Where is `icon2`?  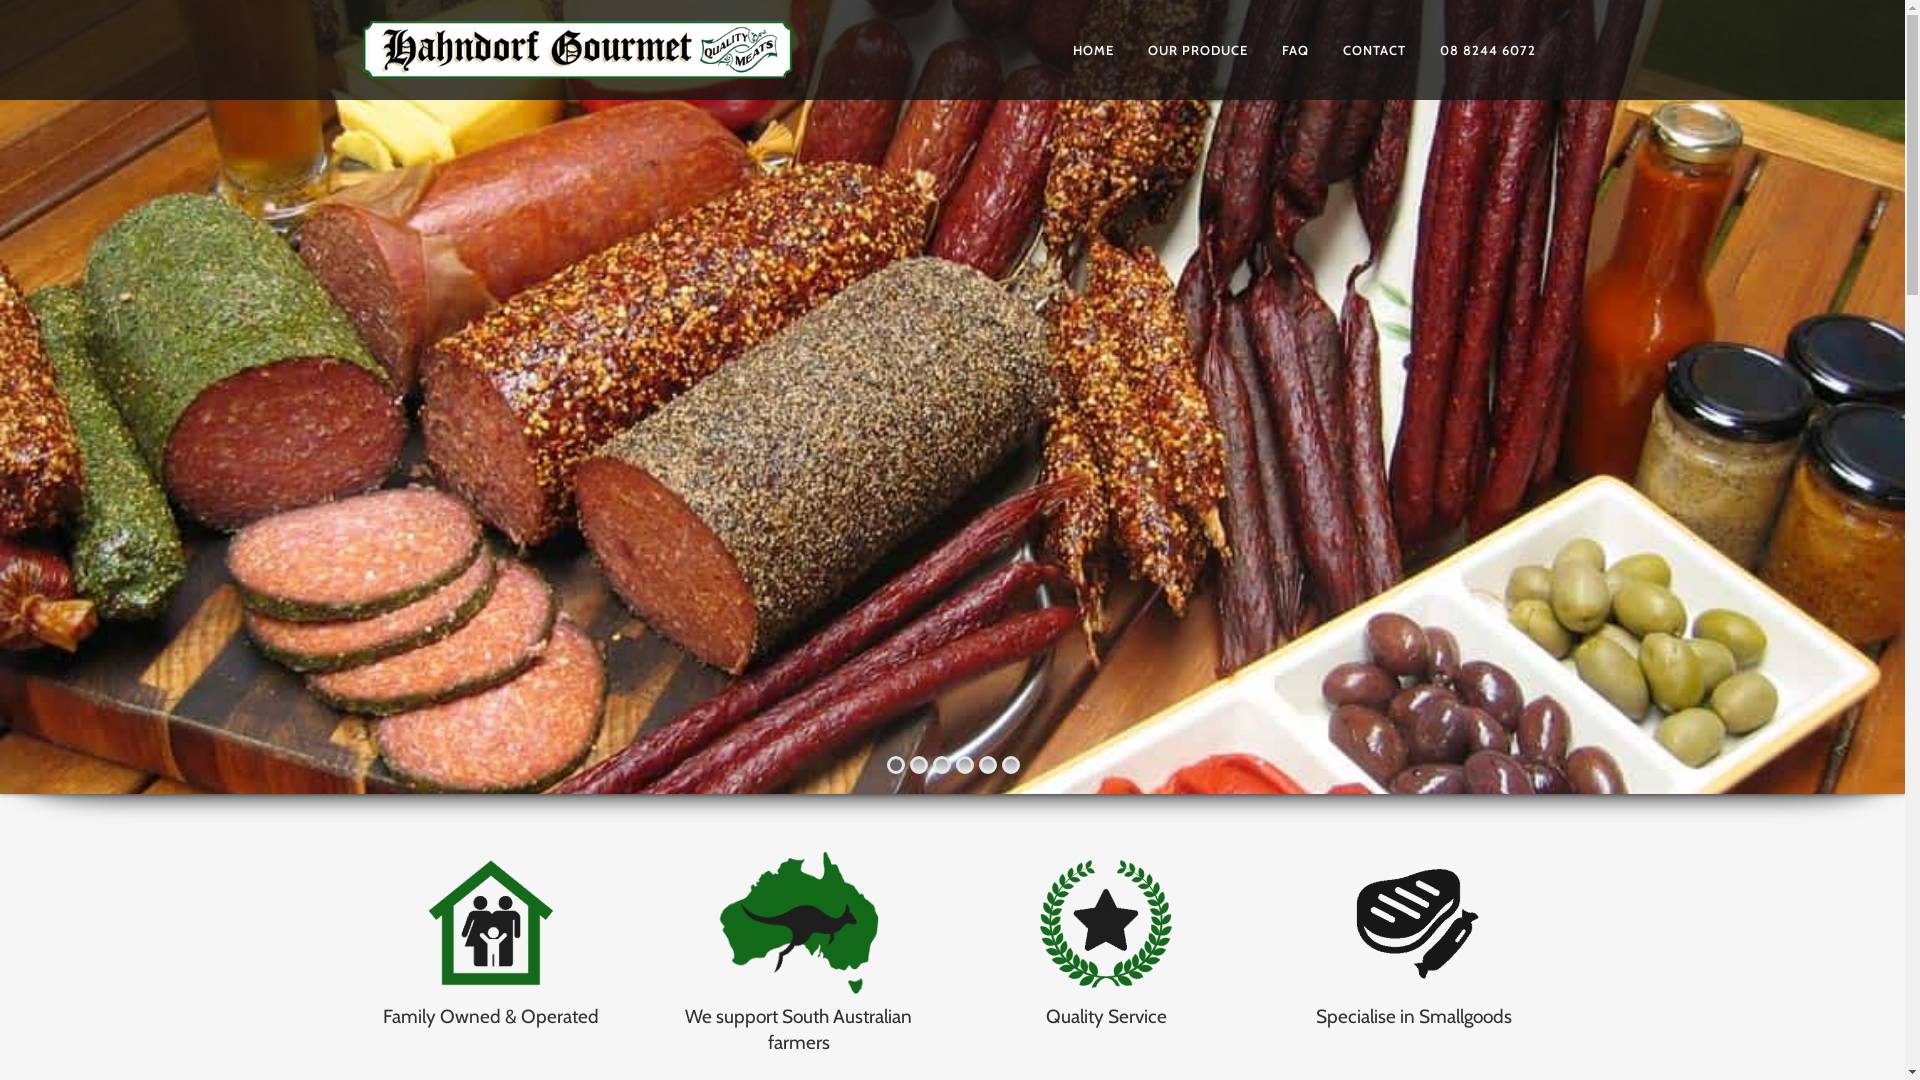 icon2 is located at coordinates (799, 924).